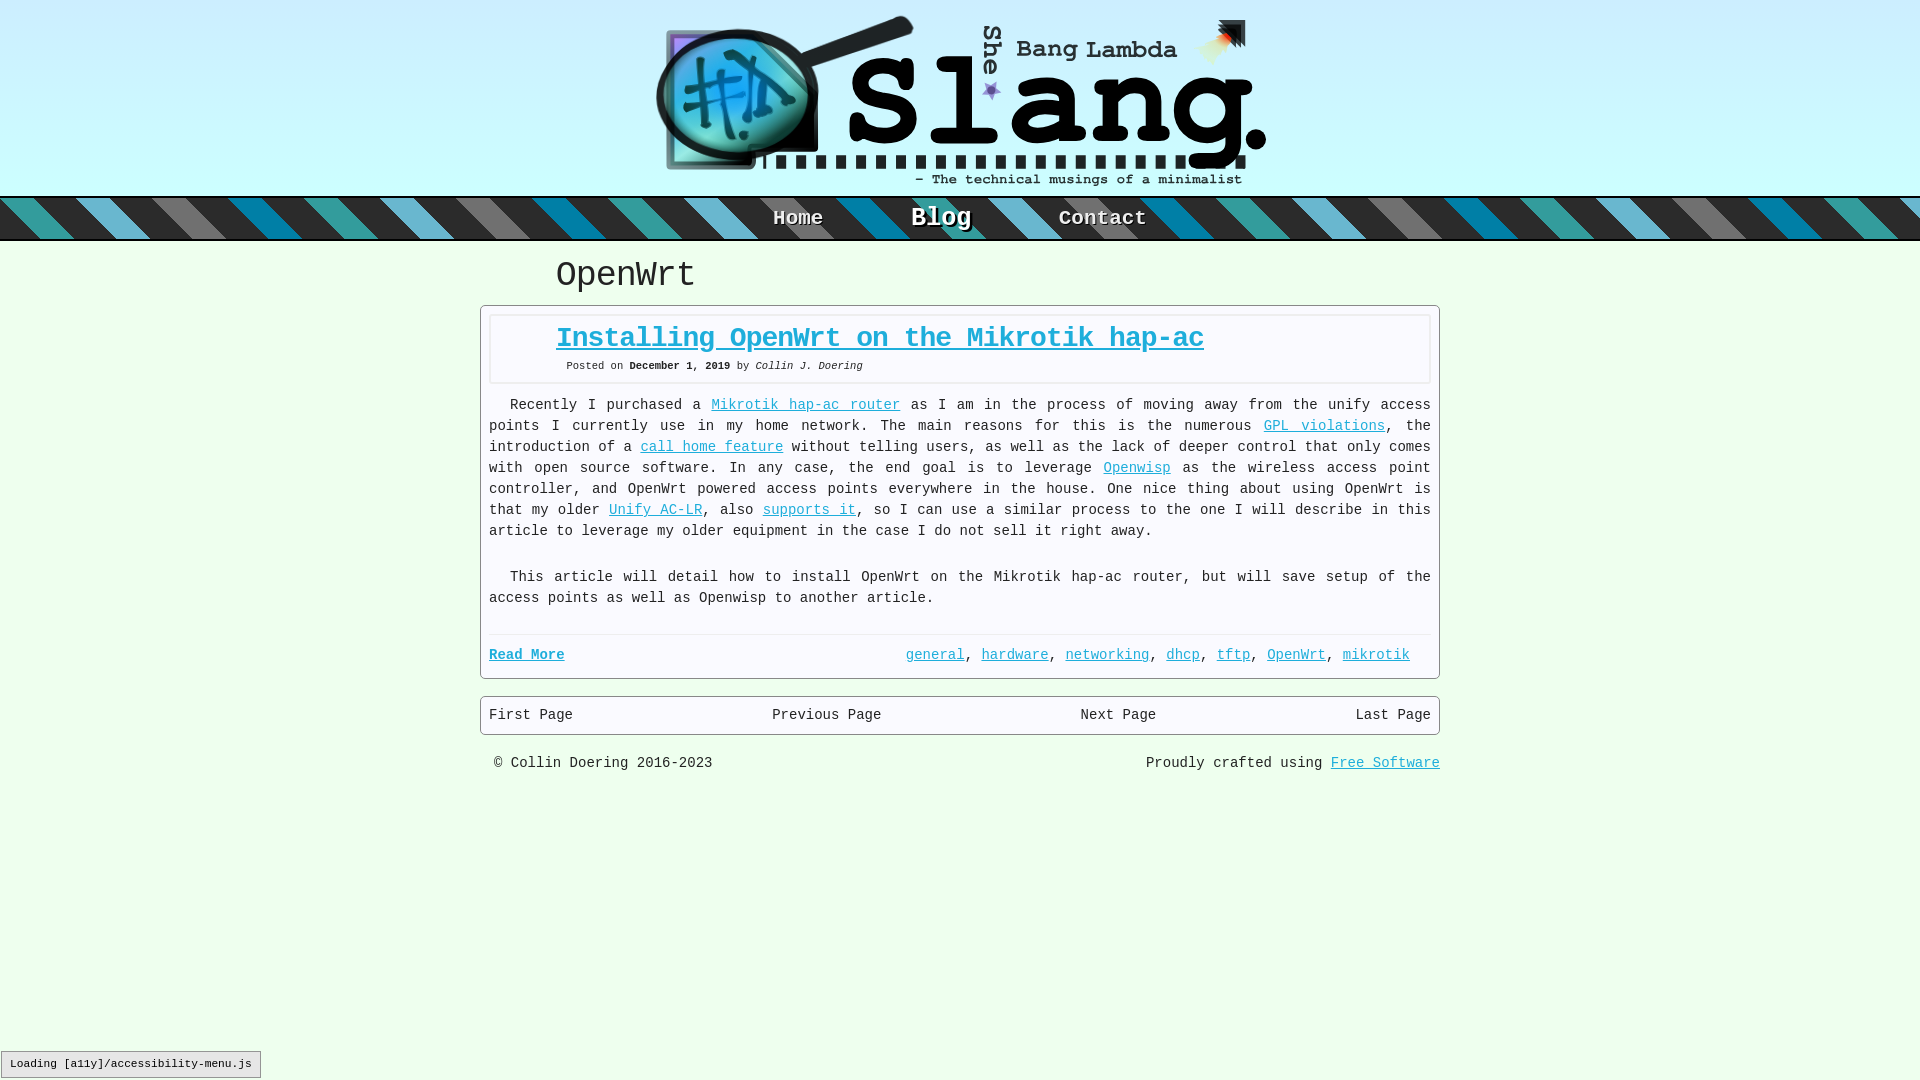 This screenshot has width=1920, height=1080. I want to click on All pages tagged 'hardware'., so click(1014, 654).